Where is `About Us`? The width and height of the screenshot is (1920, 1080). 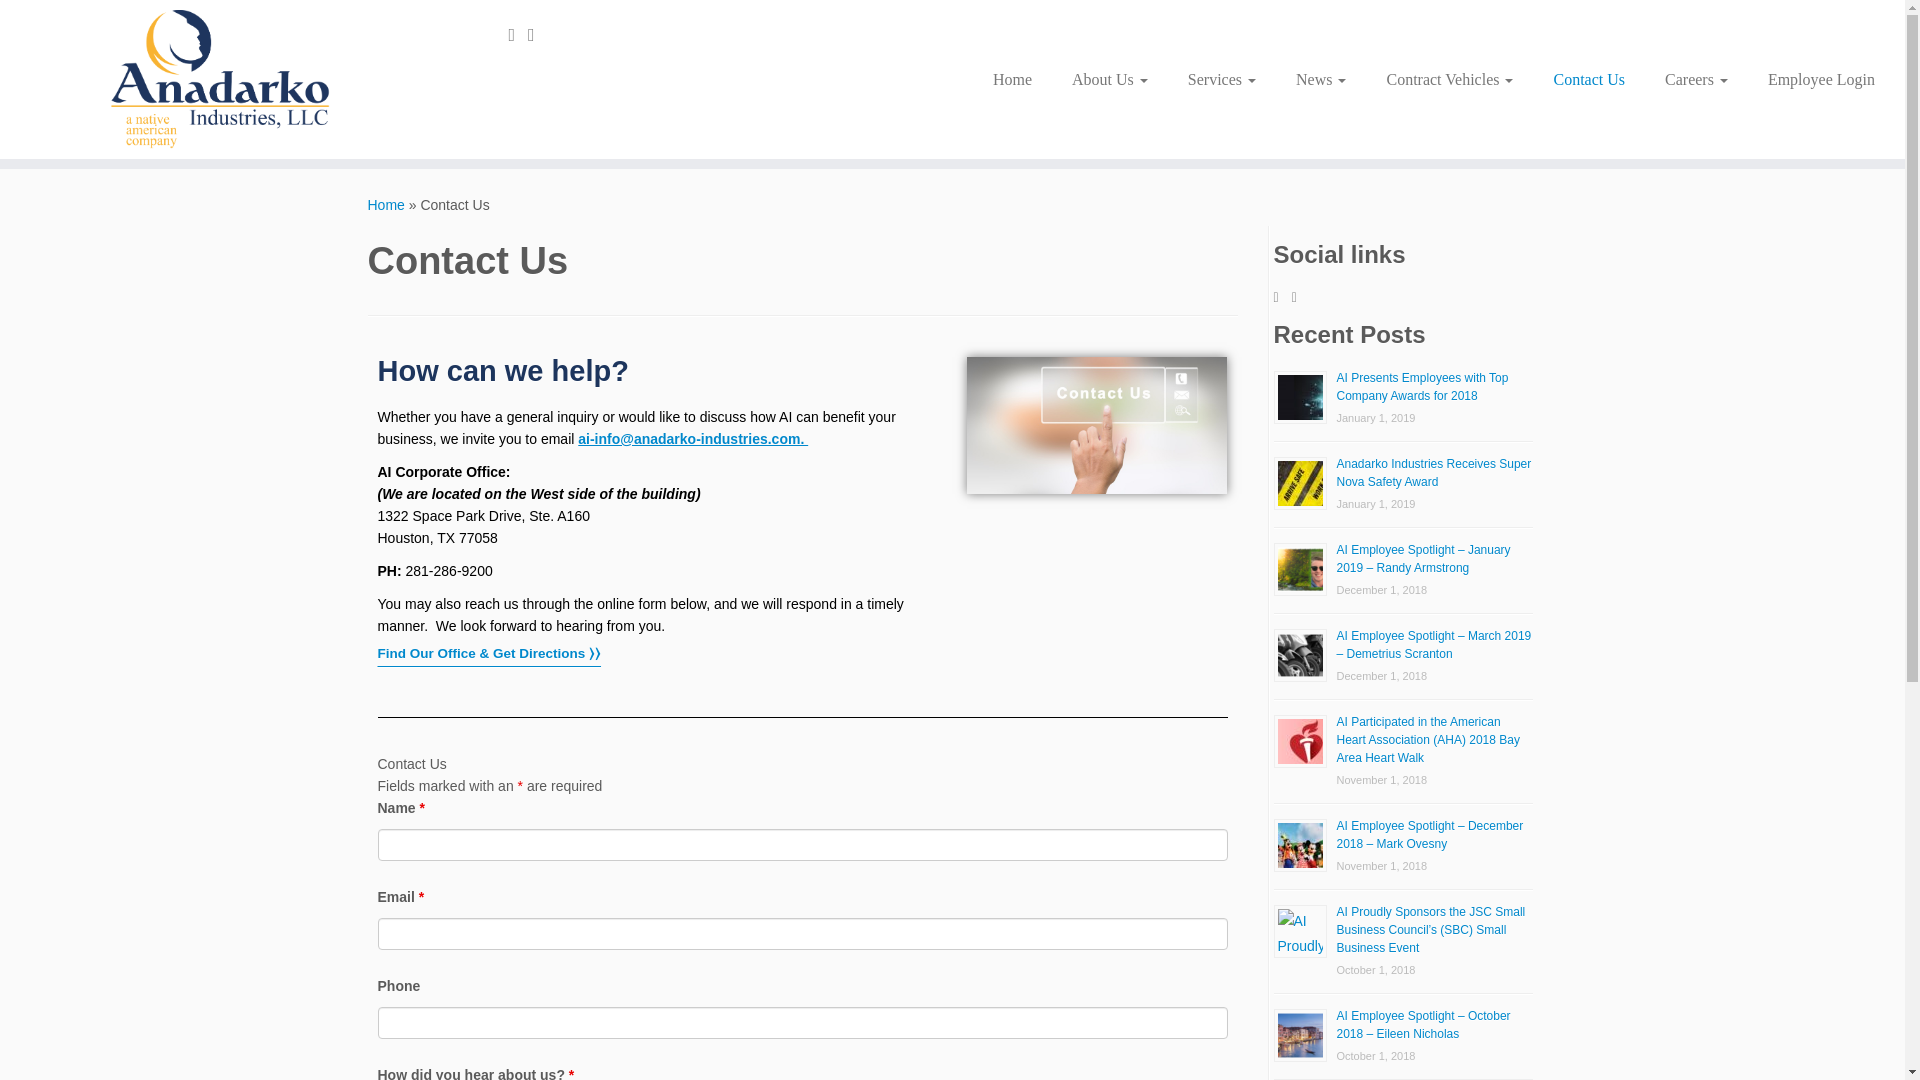 About Us is located at coordinates (1110, 79).